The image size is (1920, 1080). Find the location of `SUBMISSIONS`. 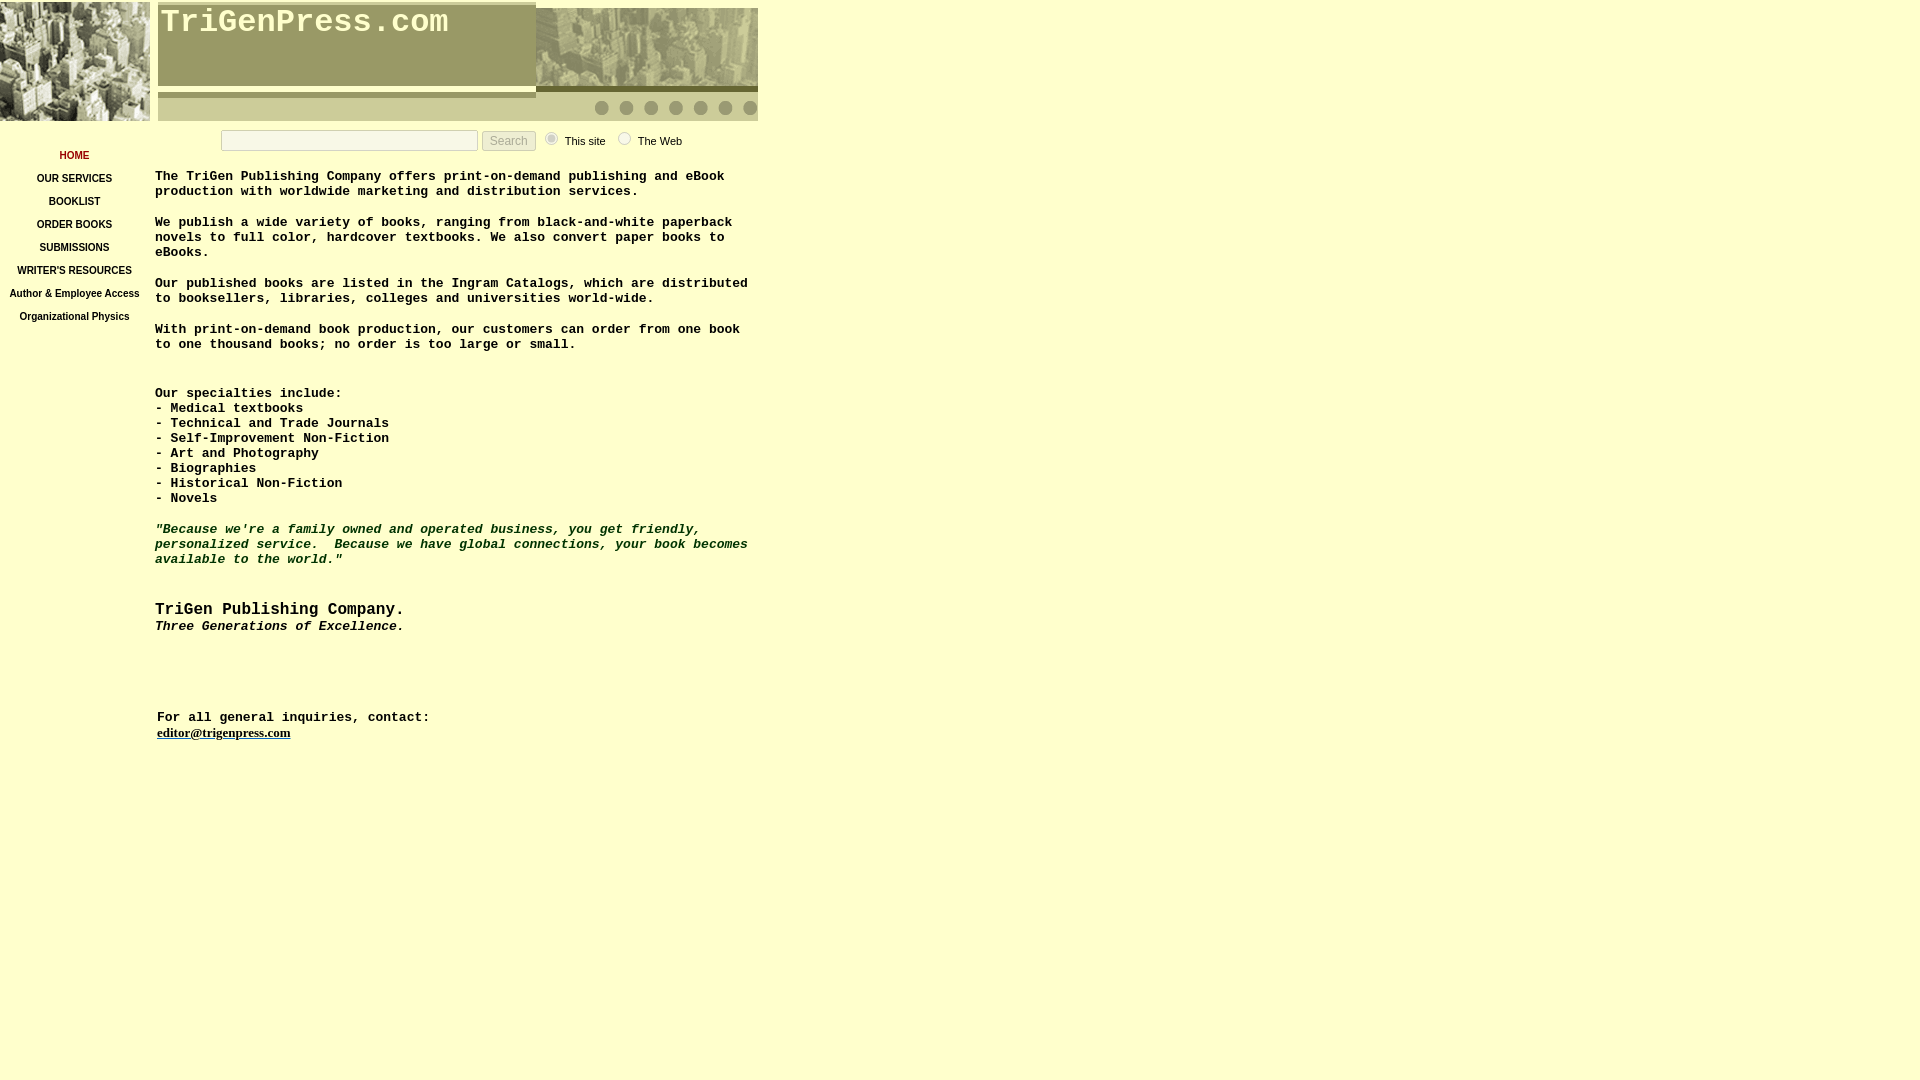

SUBMISSIONS is located at coordinates (74, 244).